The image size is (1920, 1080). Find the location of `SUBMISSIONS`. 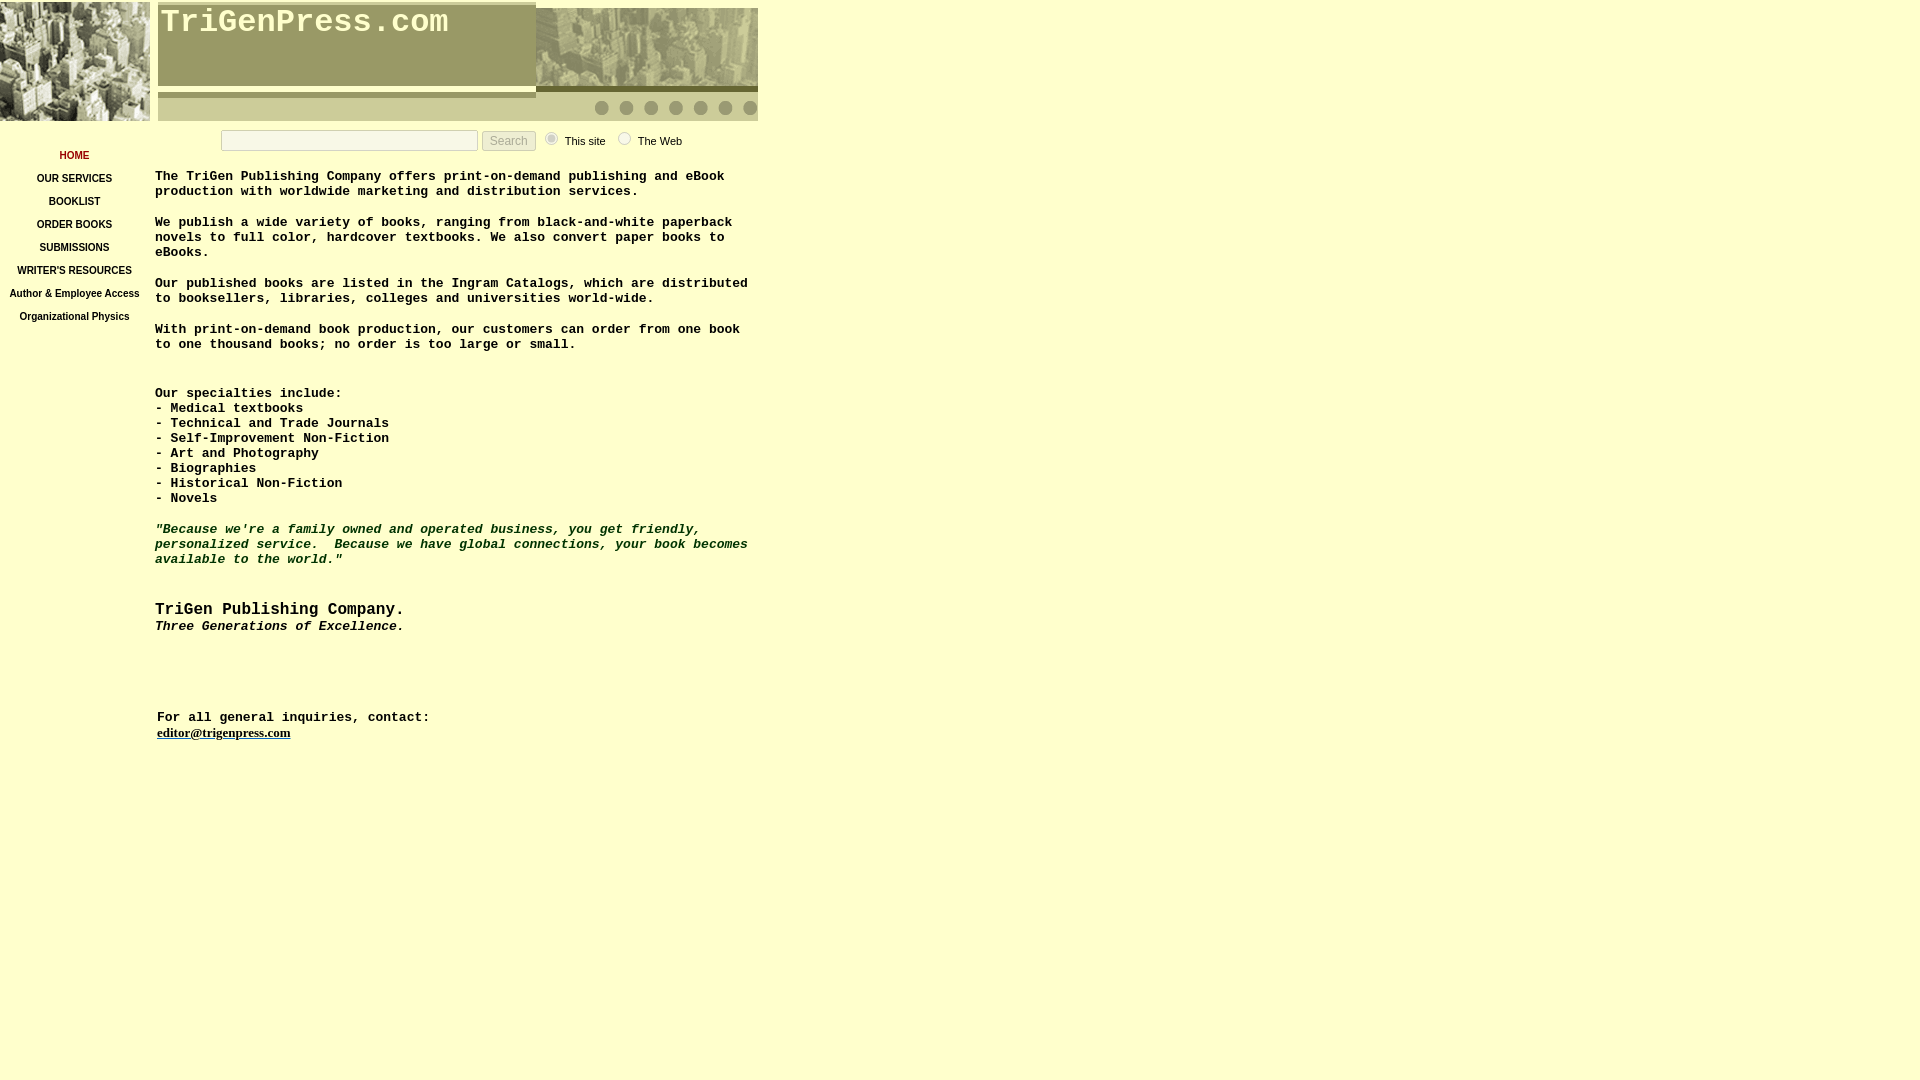

SUBMISSIONS is located at coordinates (74, 244).